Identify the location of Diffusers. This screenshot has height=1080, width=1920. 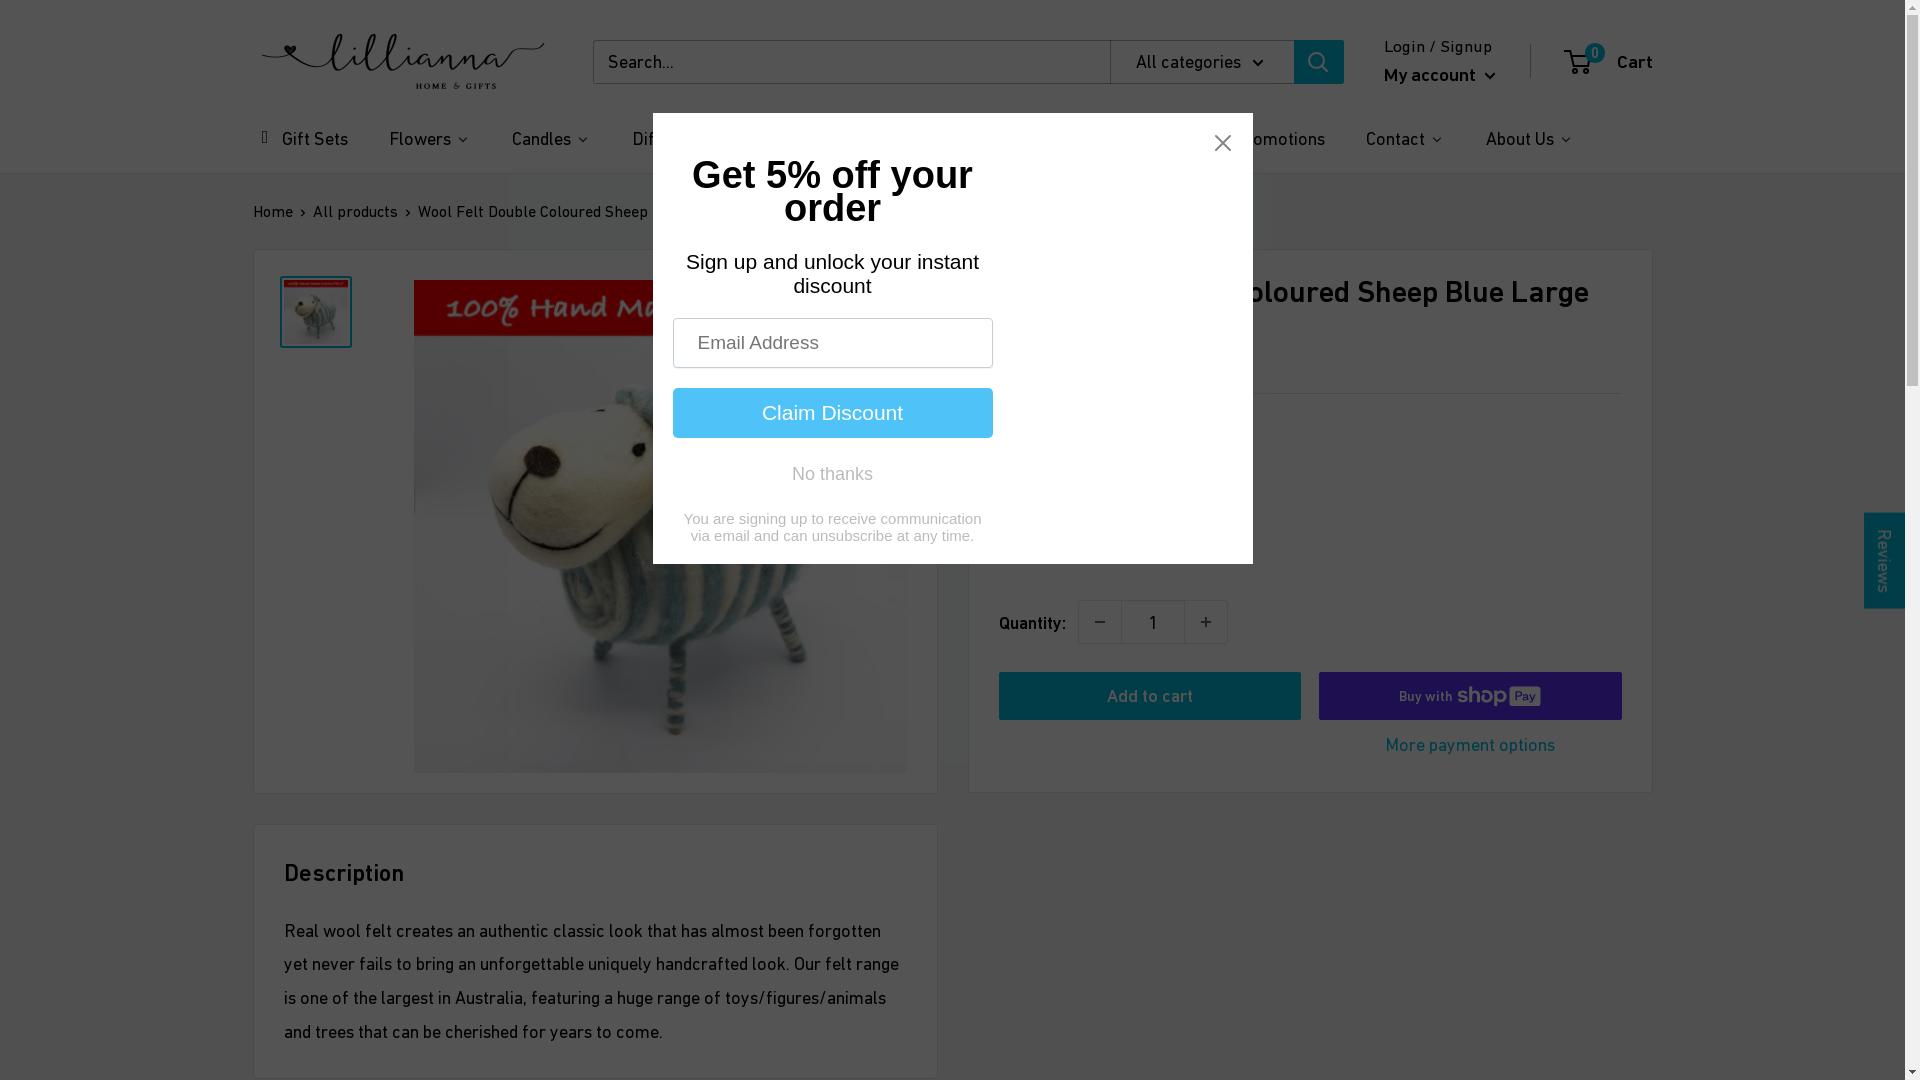
(676, 138).